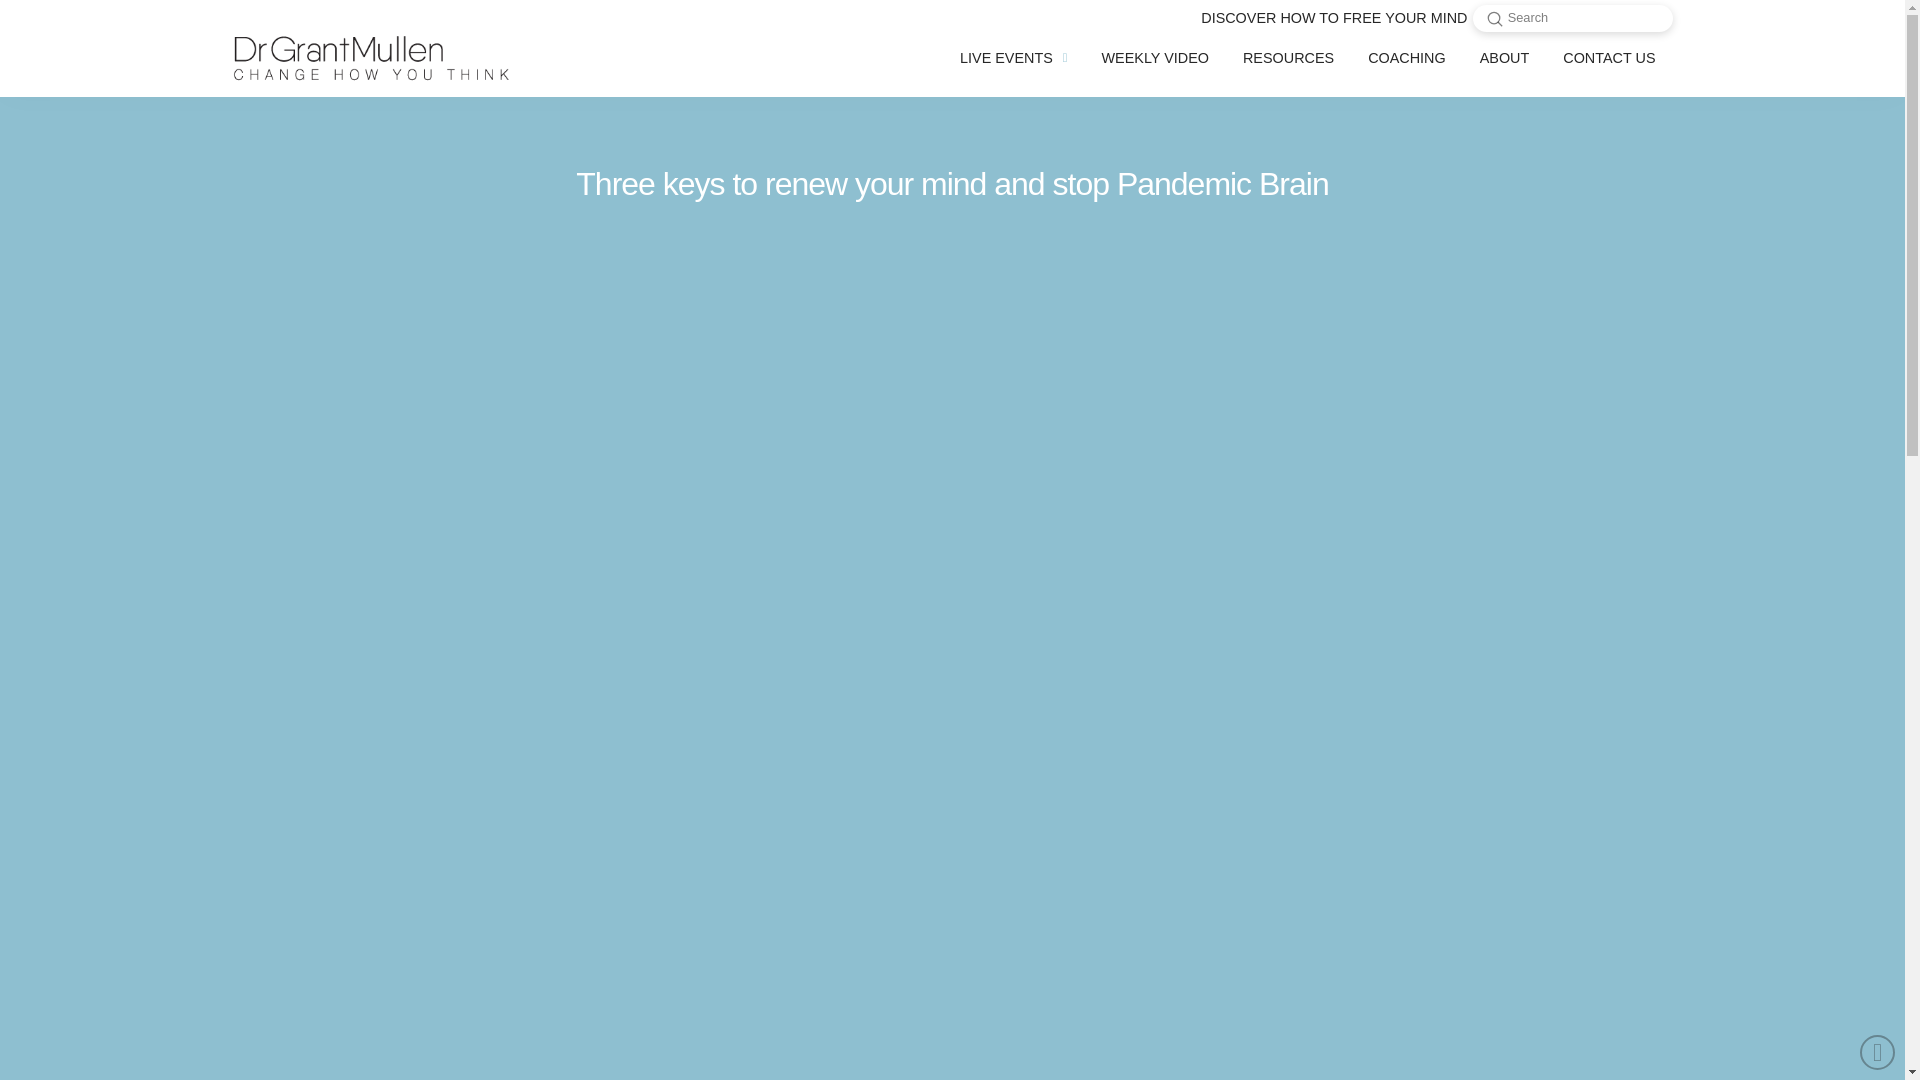  I want to click on LIVE EVENTS, so click(1013, 58).